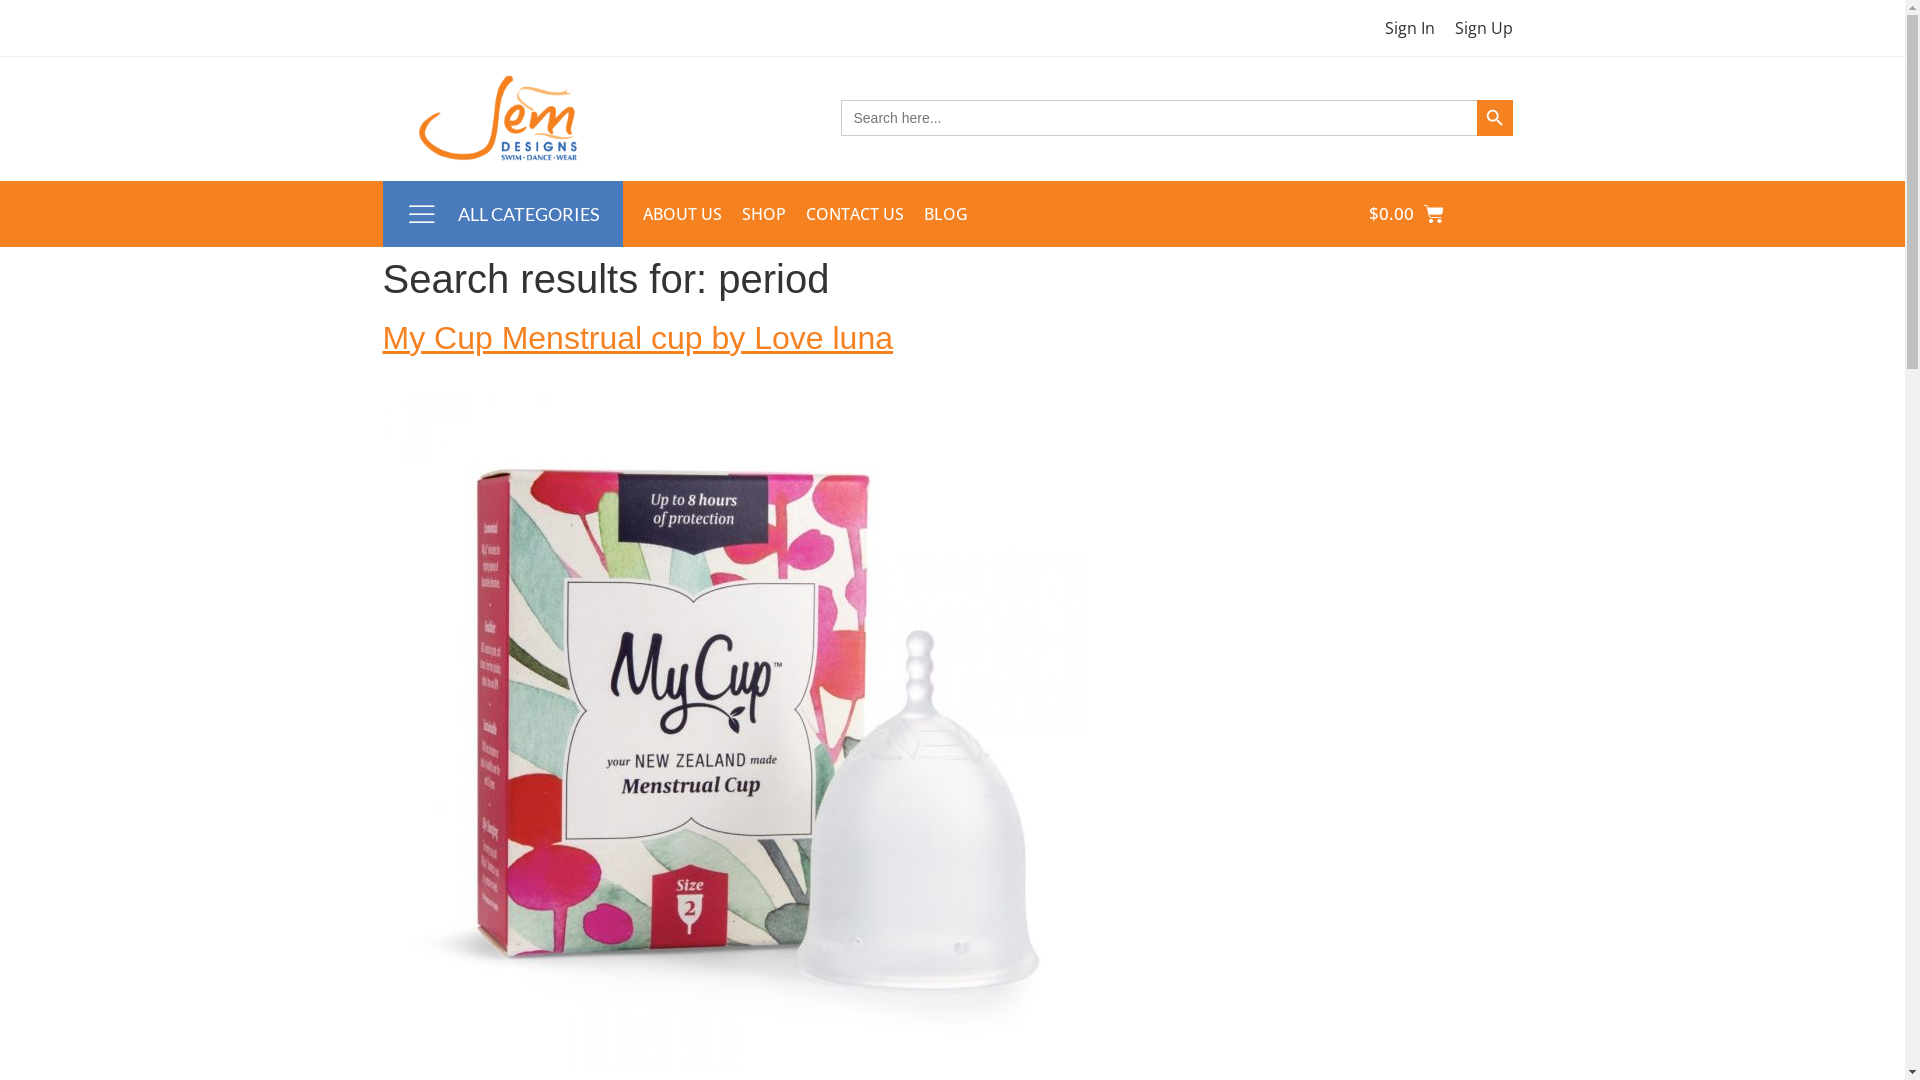 Image resolution: width=1920 pixels, height=1080 pixels. What do you see at coordinates (855, 213) in the screenshot?
I see `CONTACT US` at bounding box center [855, 213].